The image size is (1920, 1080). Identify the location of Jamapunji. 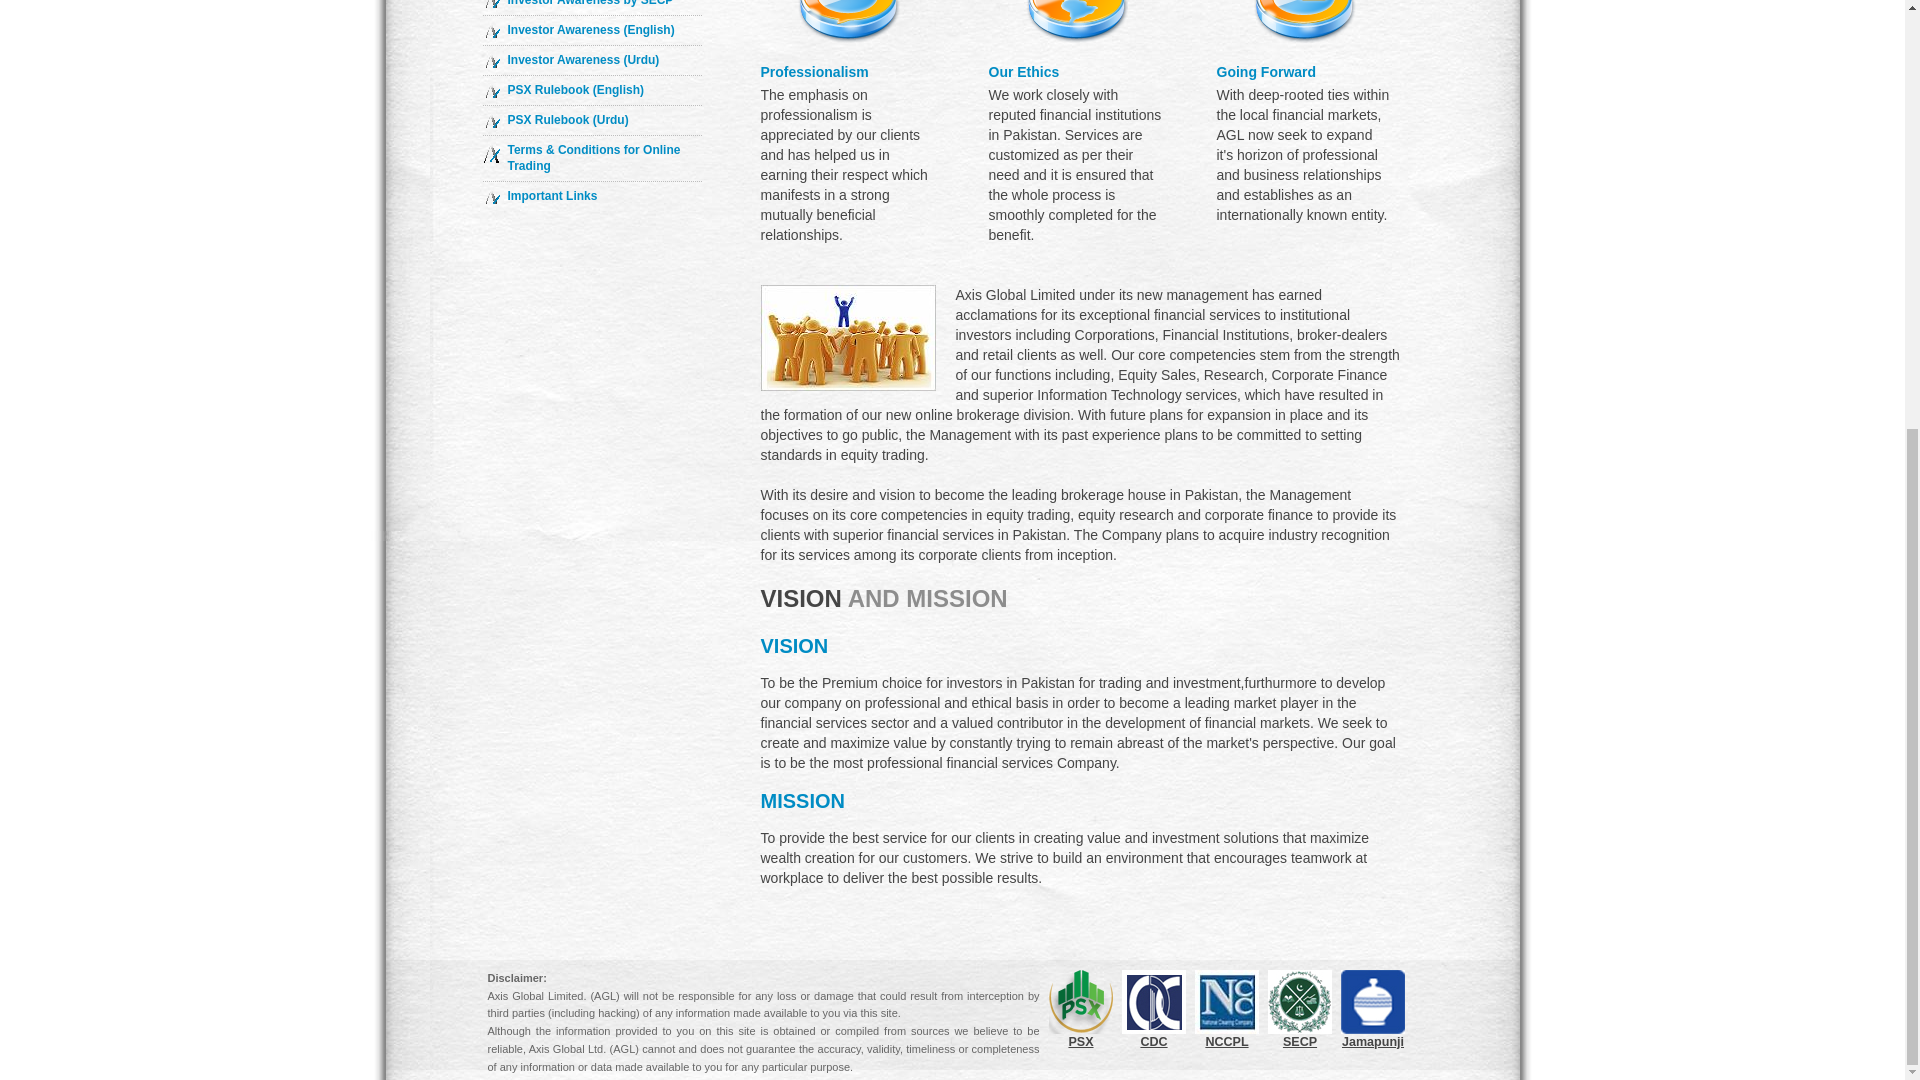
(1372, 1009).